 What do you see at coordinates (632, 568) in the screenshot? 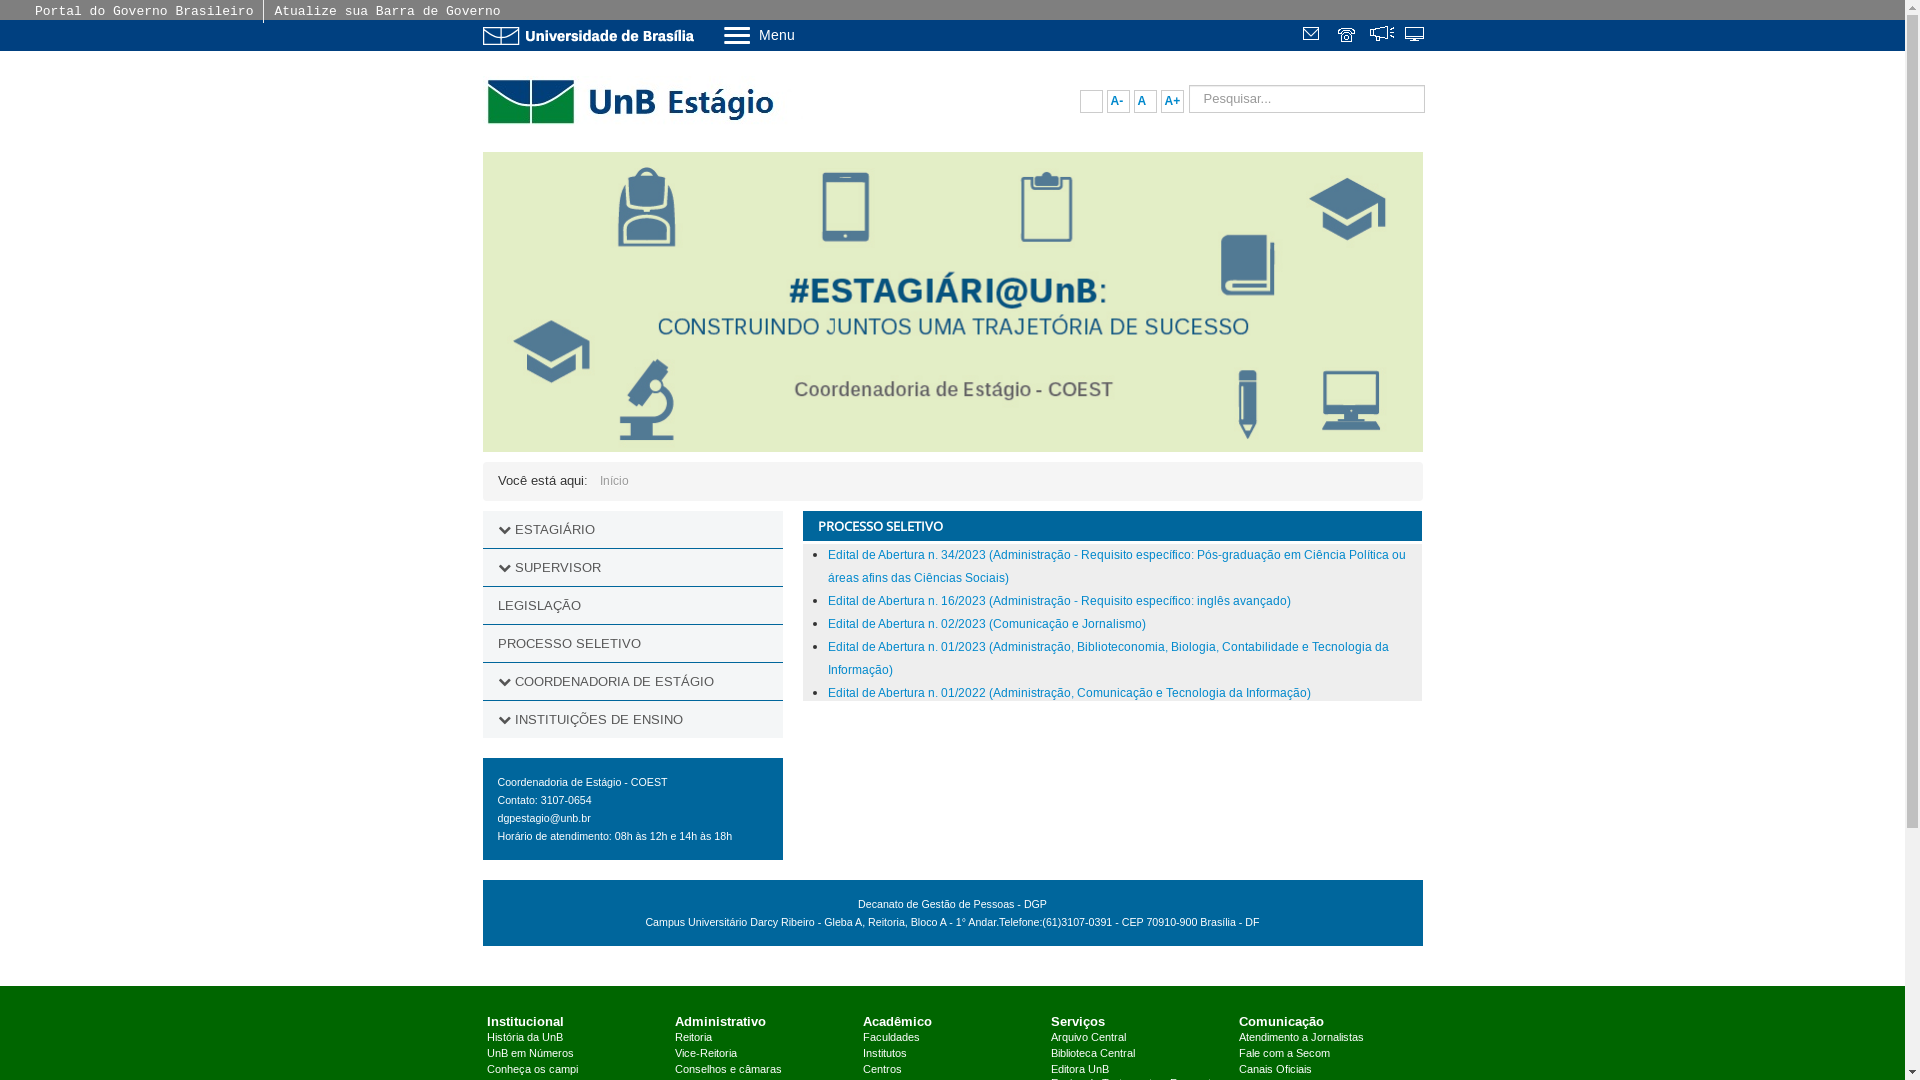
I see `SUPERVISOR` at bounding box center [632, 568].